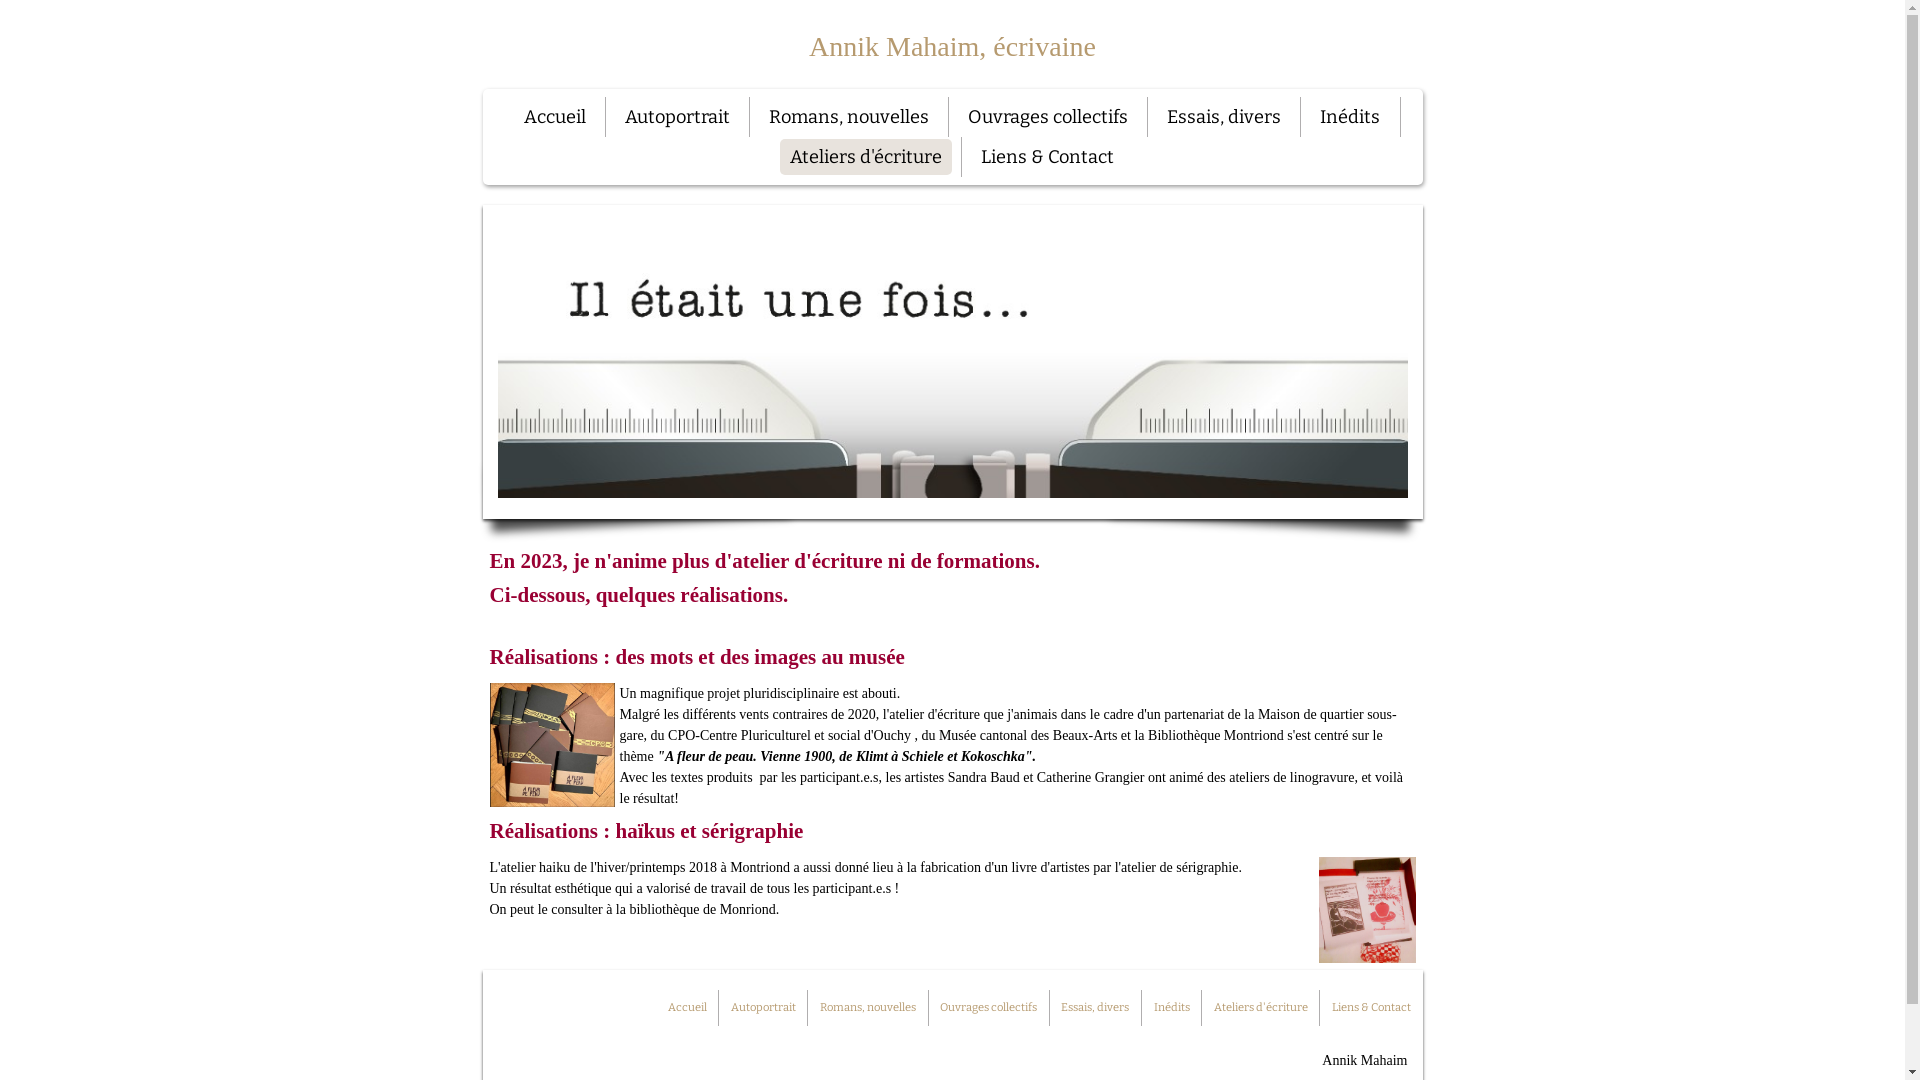 The width and height of the screenshot is (1920, 1080). What do you see at coordinates (868, 1008) in the screenshot?
I see `Romans, nouvelles` at bounding box center [868, 1008].